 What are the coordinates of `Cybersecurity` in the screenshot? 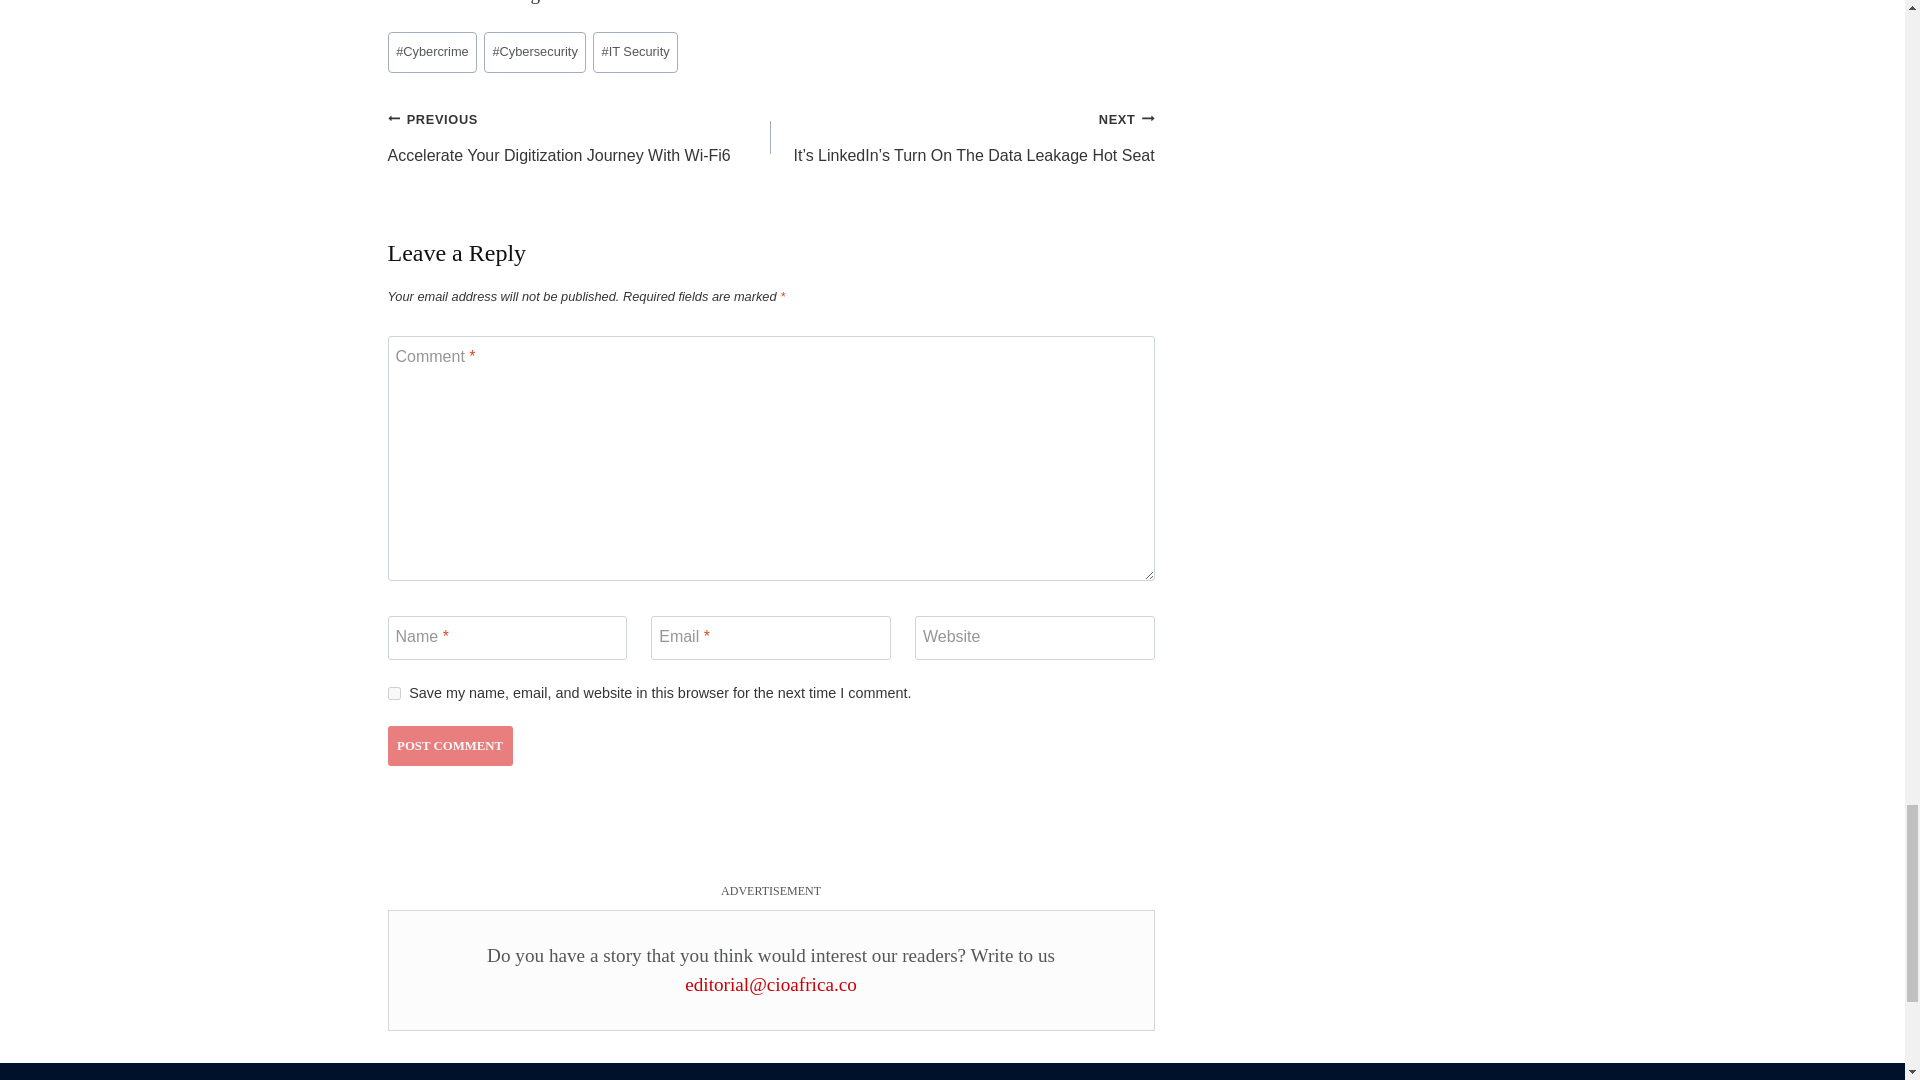 It's located at (535, 52).